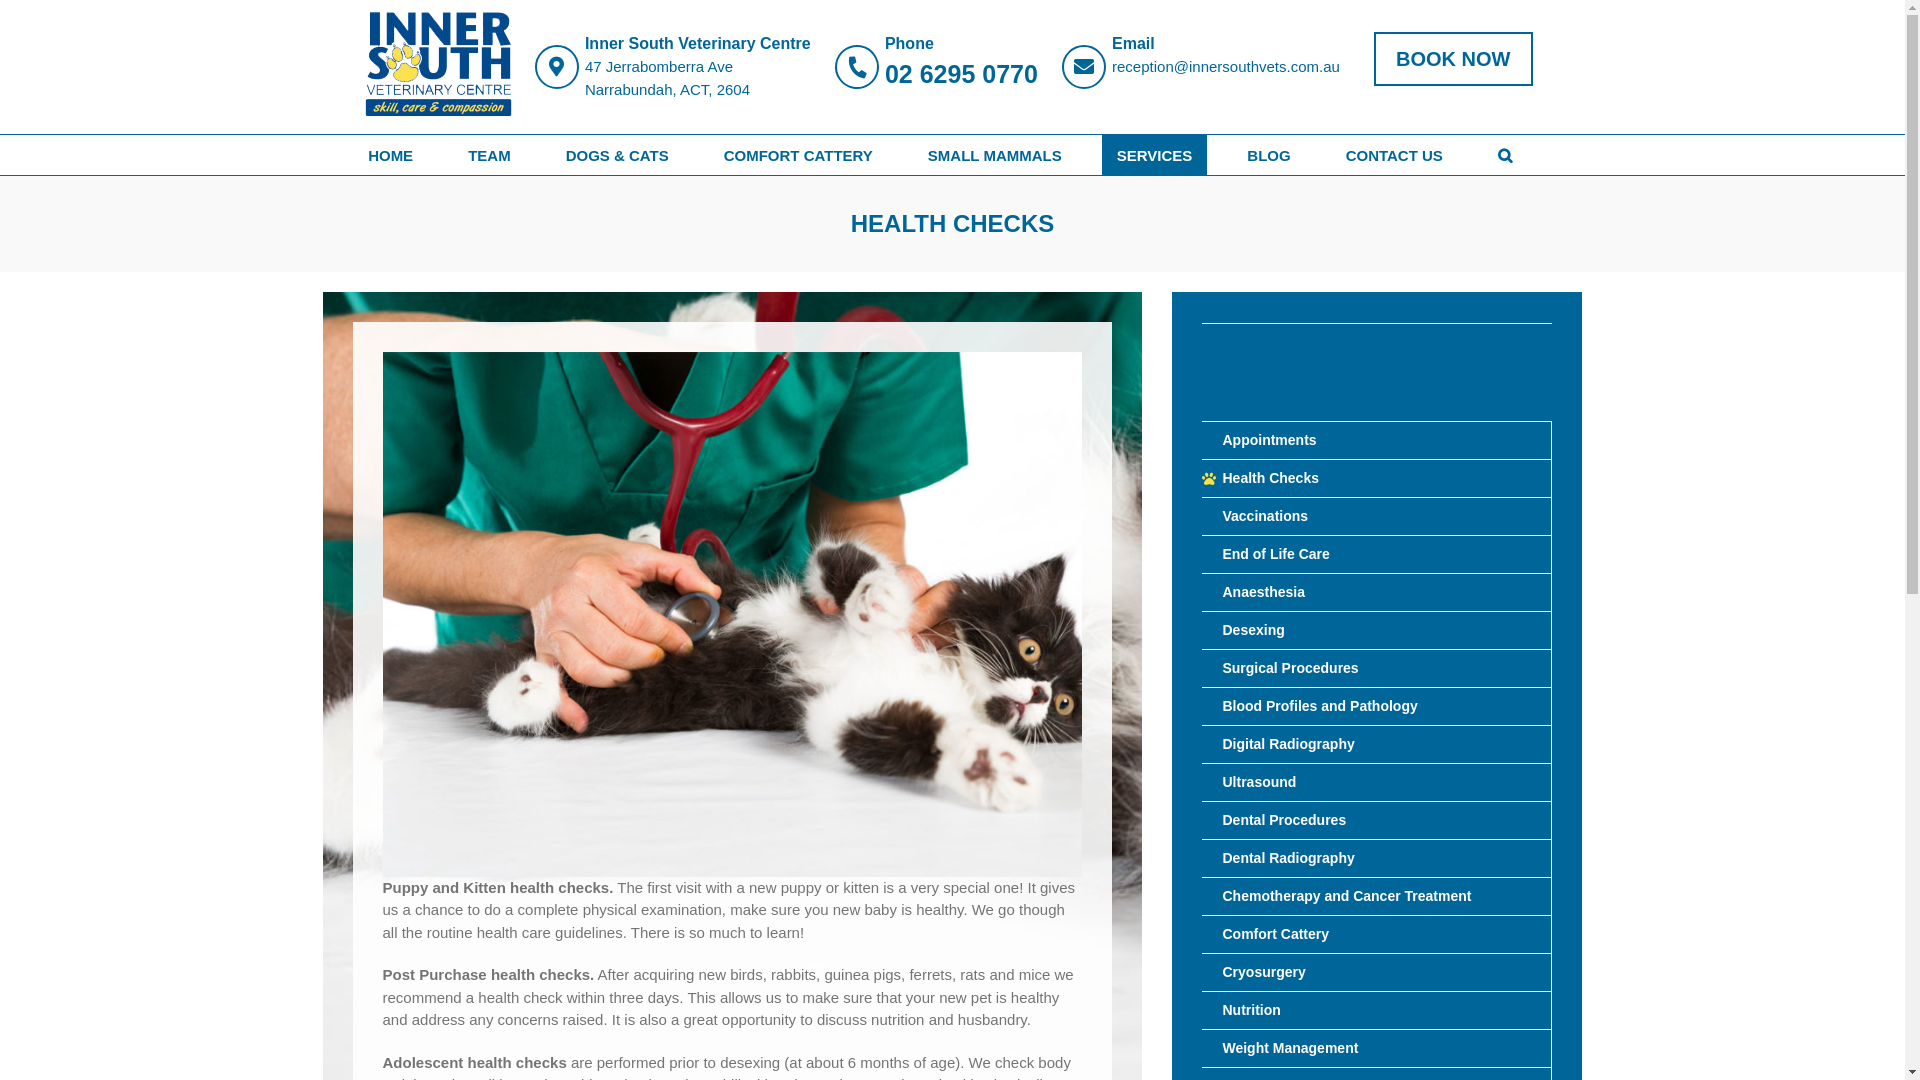 The height and width of the screenshot is (1080, 1920). What do you see at coordinates (1376, 1049) in the screenshot?
I see `Weight Management` at bounding box center [1376, 1049].